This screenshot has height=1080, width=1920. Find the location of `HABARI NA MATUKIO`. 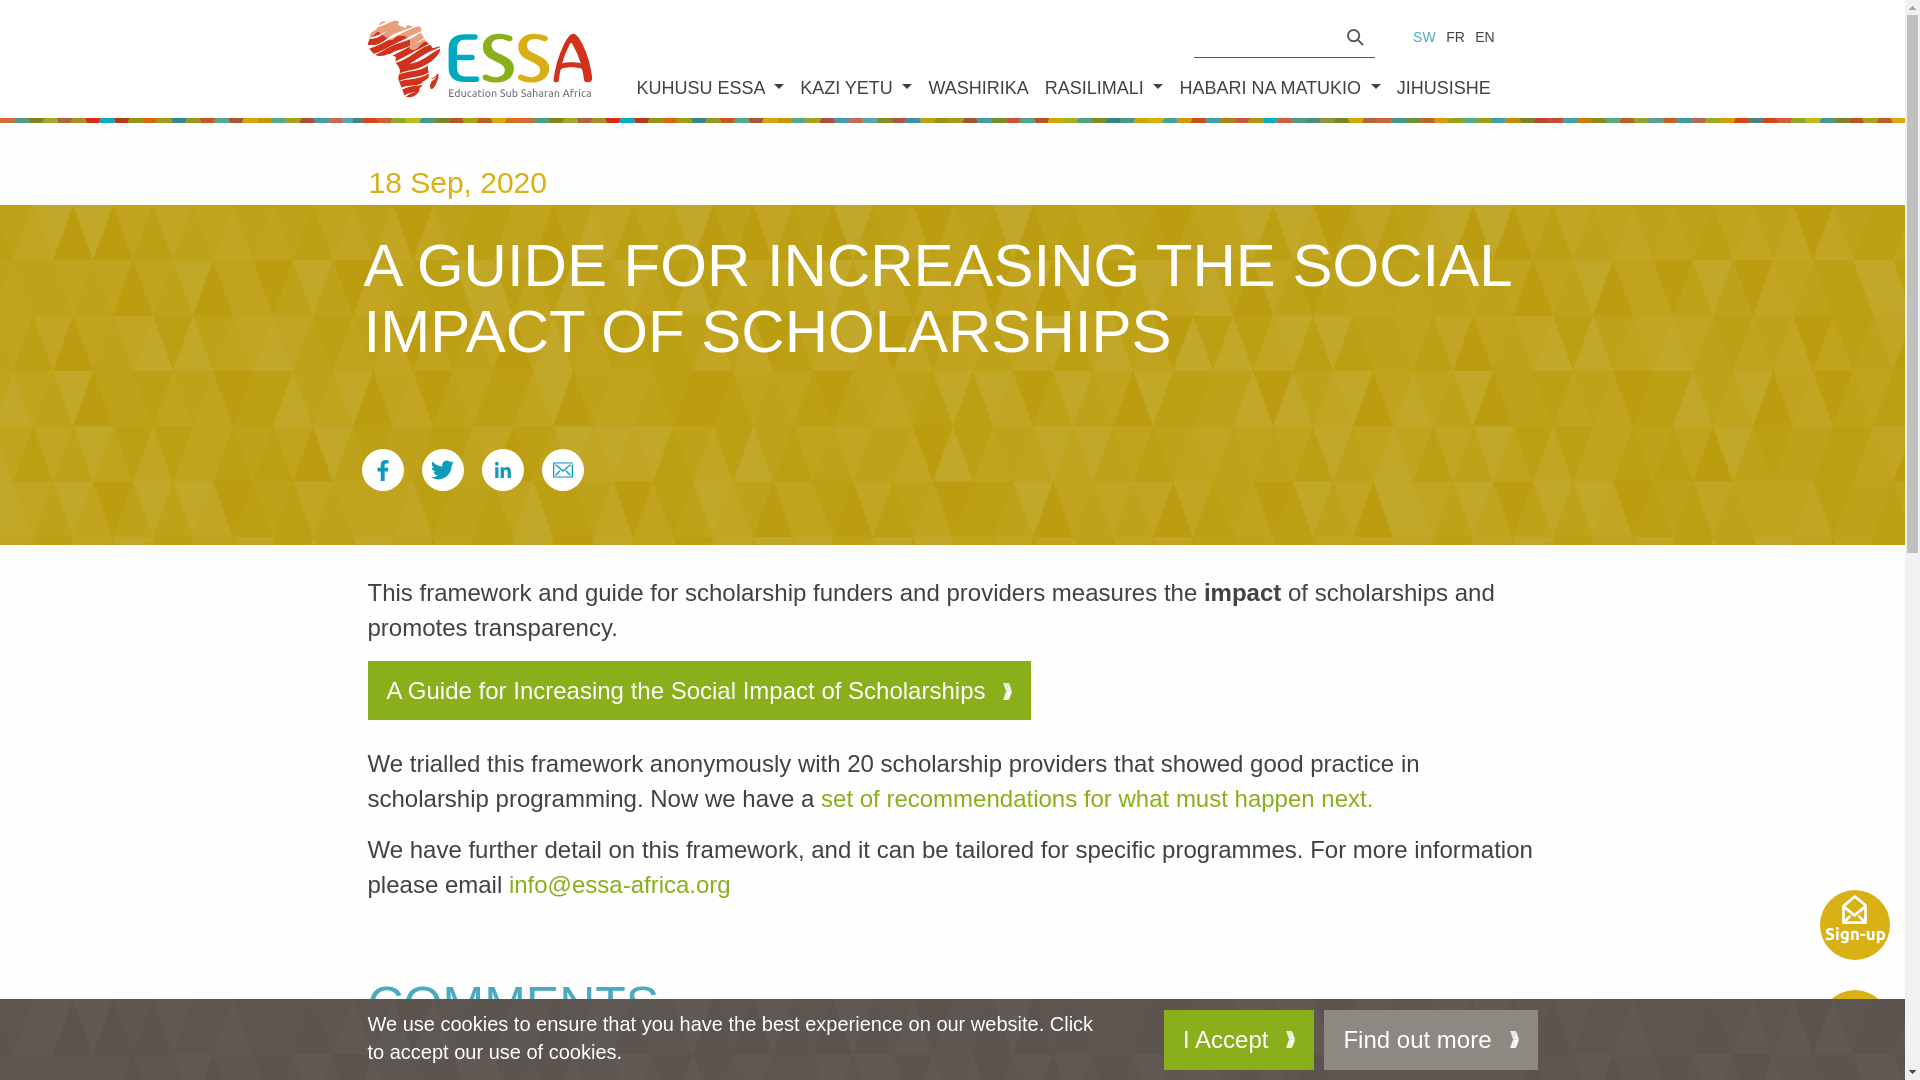

HABARI NA MATUKIO is located at coordinates (1280, 88).